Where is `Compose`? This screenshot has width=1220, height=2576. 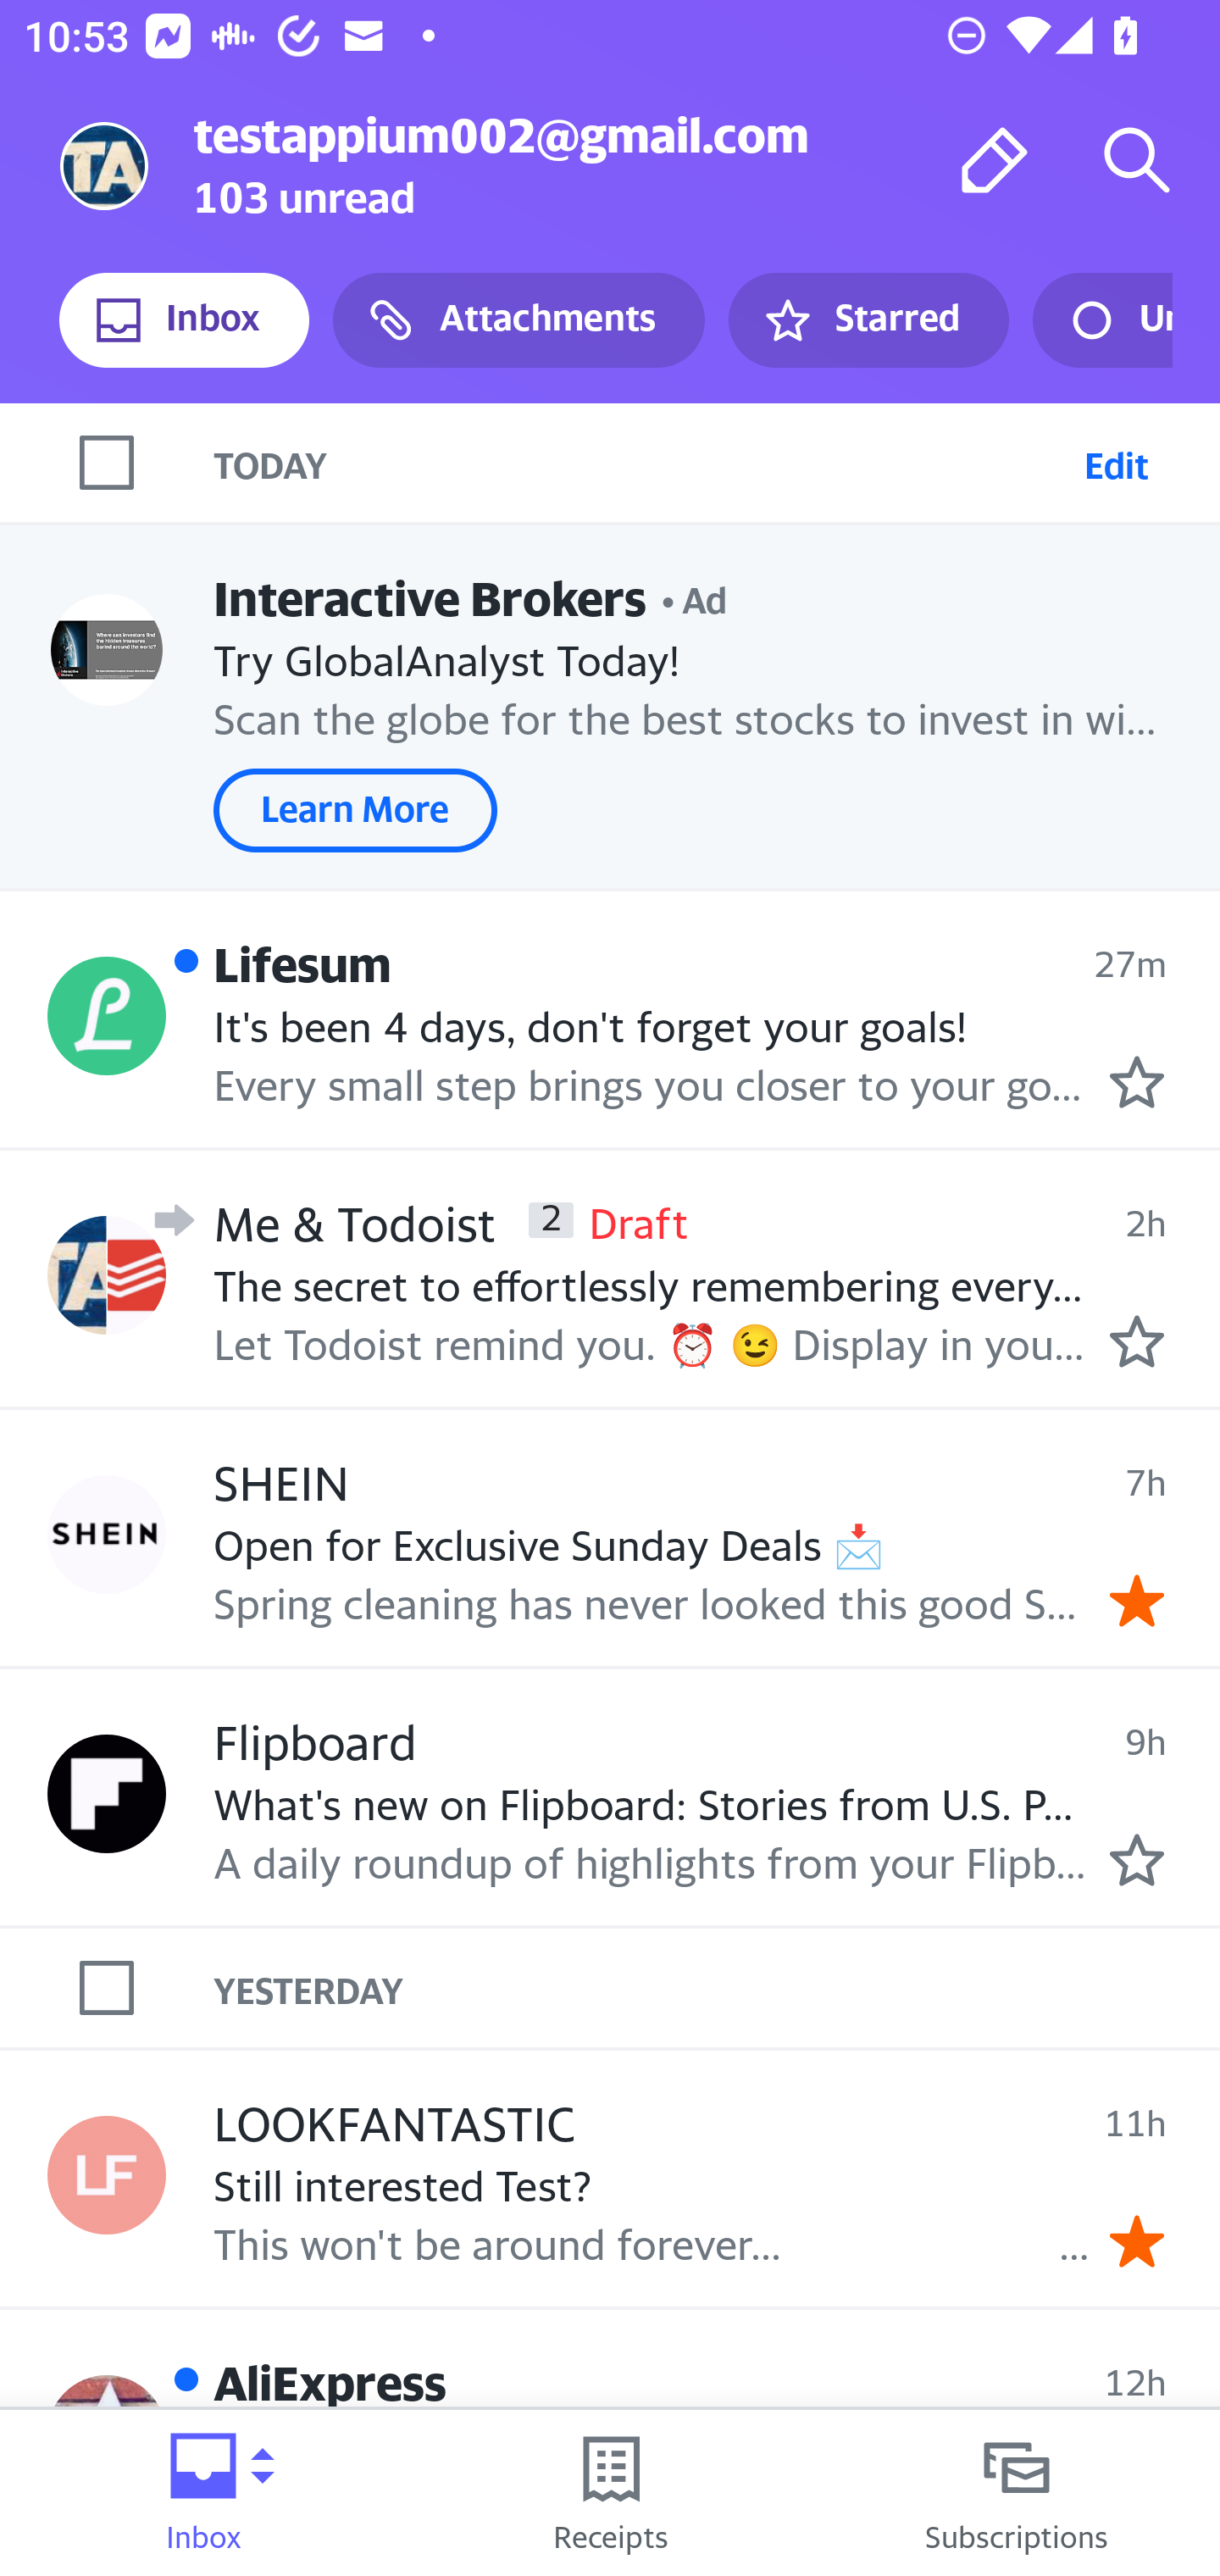 Compose is located at coordinates (995, 159).